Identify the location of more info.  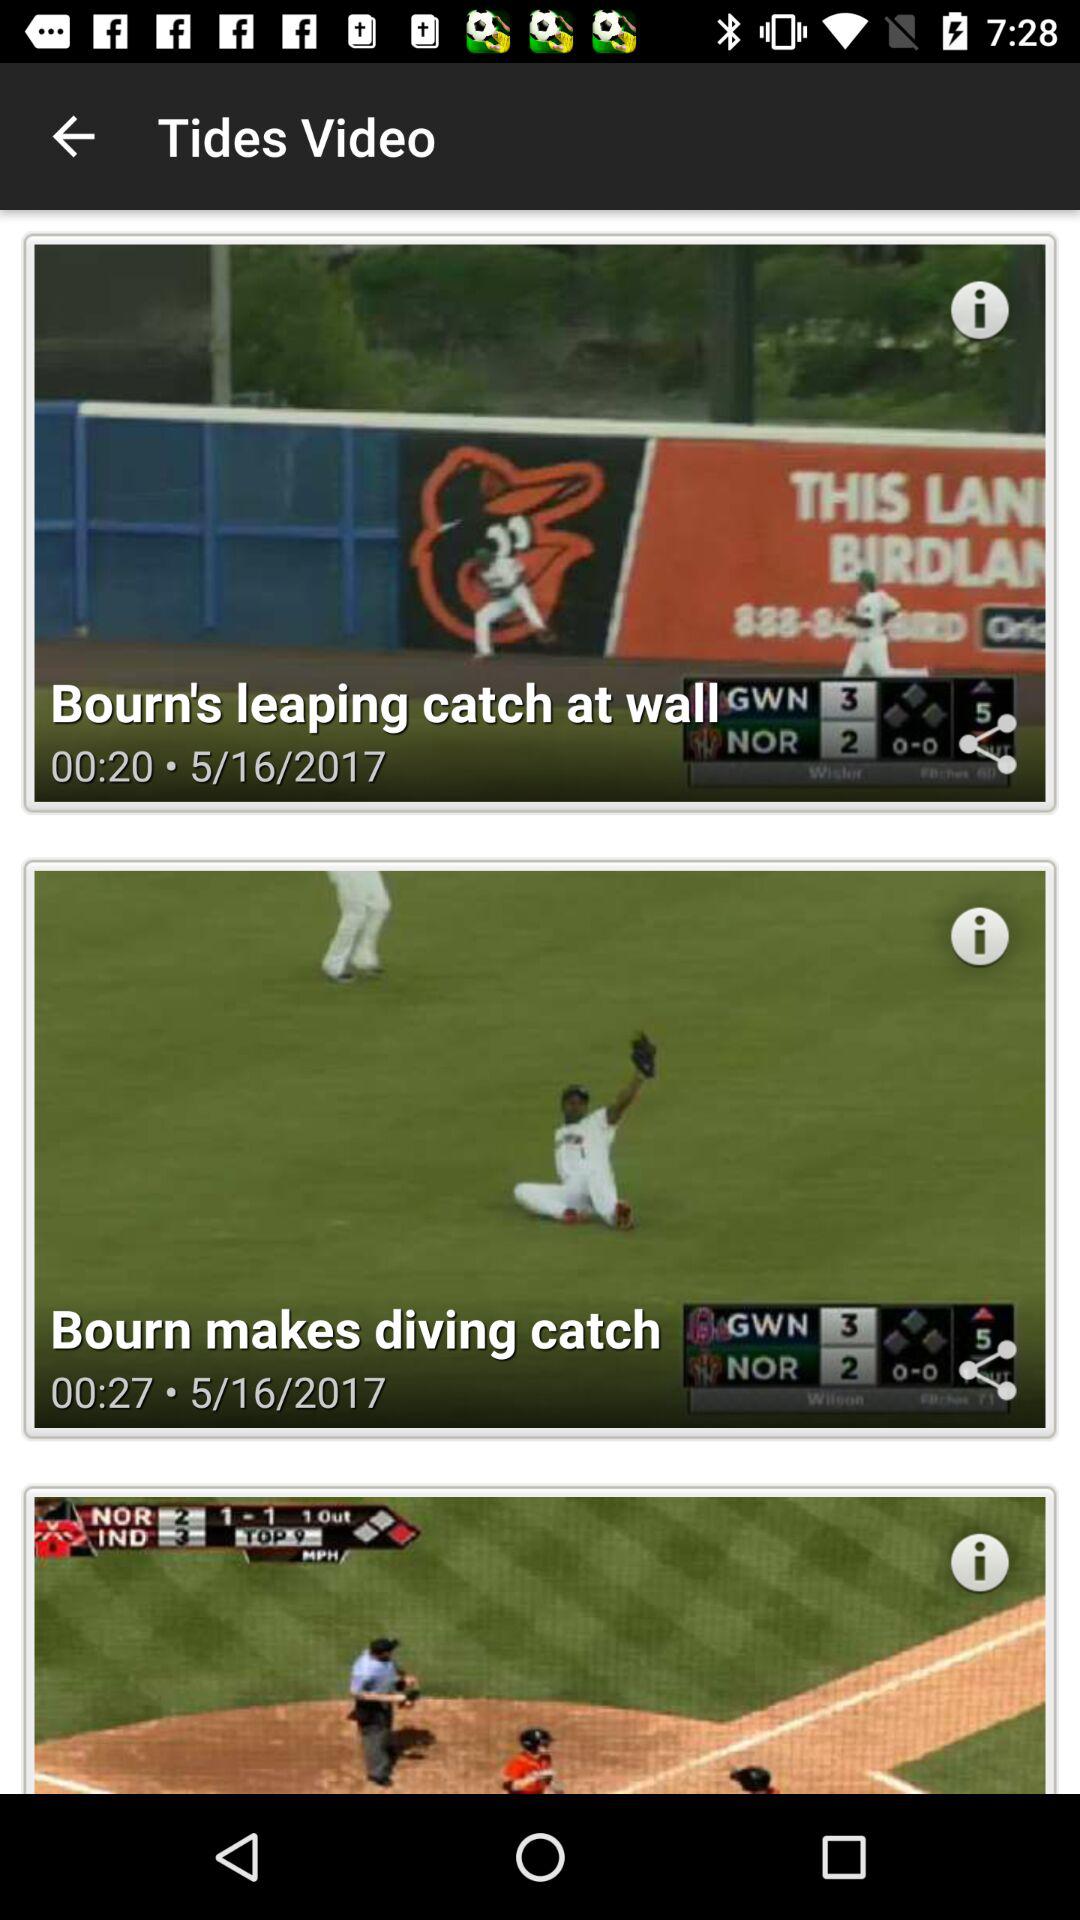
(980, 1562).